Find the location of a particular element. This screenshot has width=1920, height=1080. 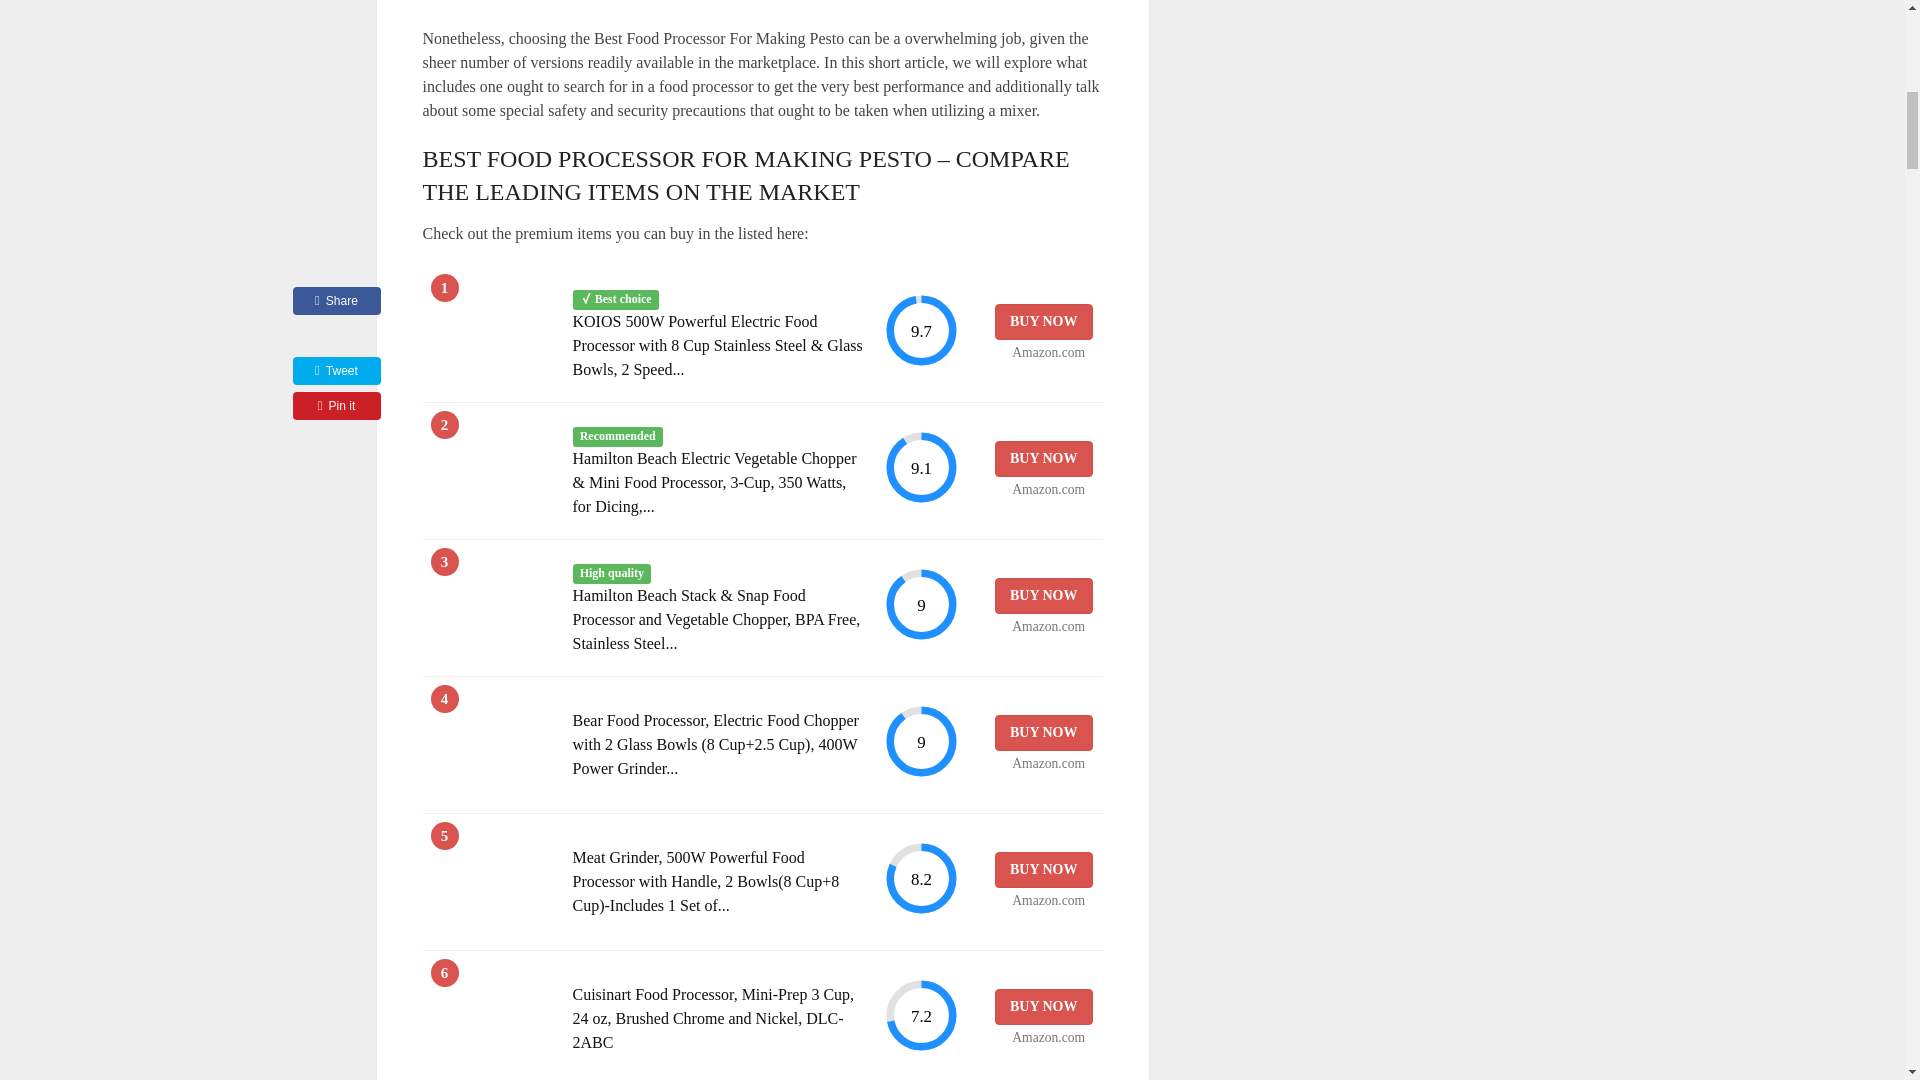

9 is located at coordinates (920, 741).